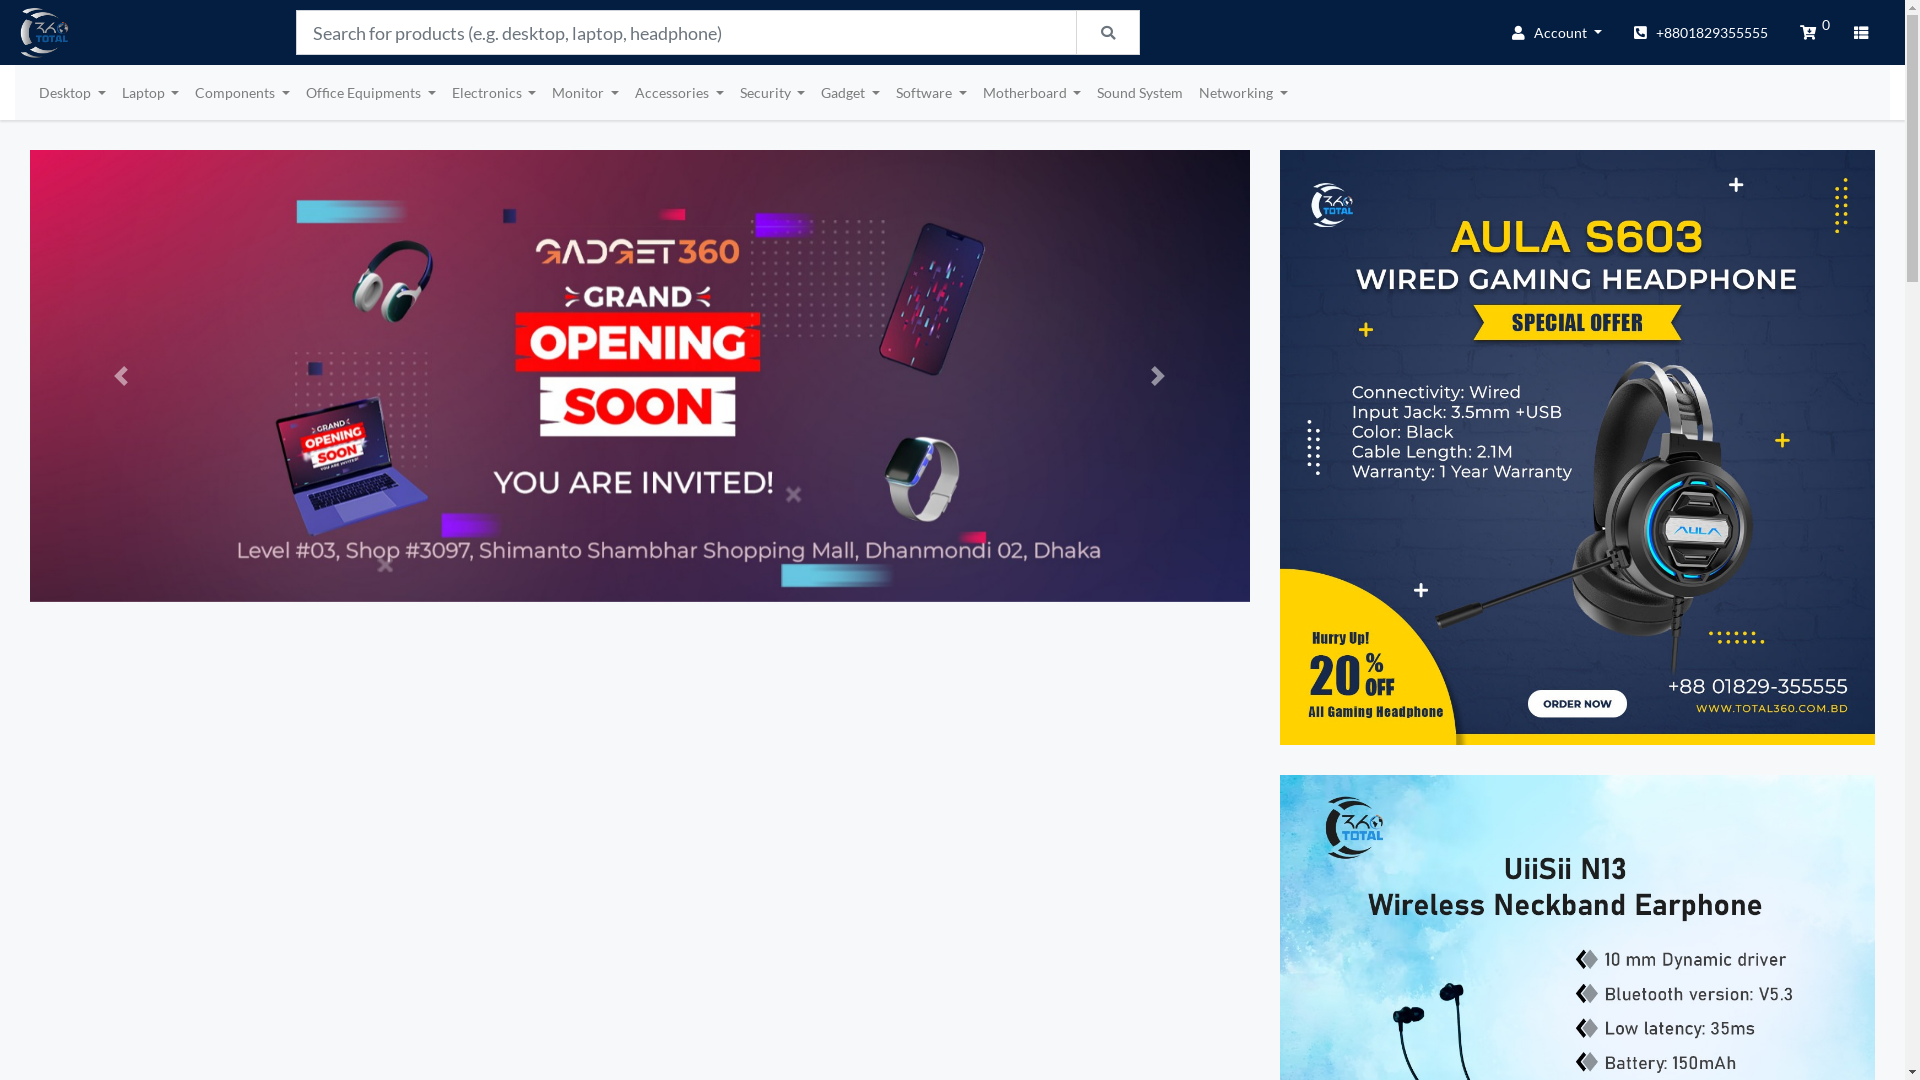 The width and height of the screenshot is (1920, 1080). What do you see at coordinates (1244, 92) in the screenshot?
I see `Networking` at bounding box center [1244, 92].